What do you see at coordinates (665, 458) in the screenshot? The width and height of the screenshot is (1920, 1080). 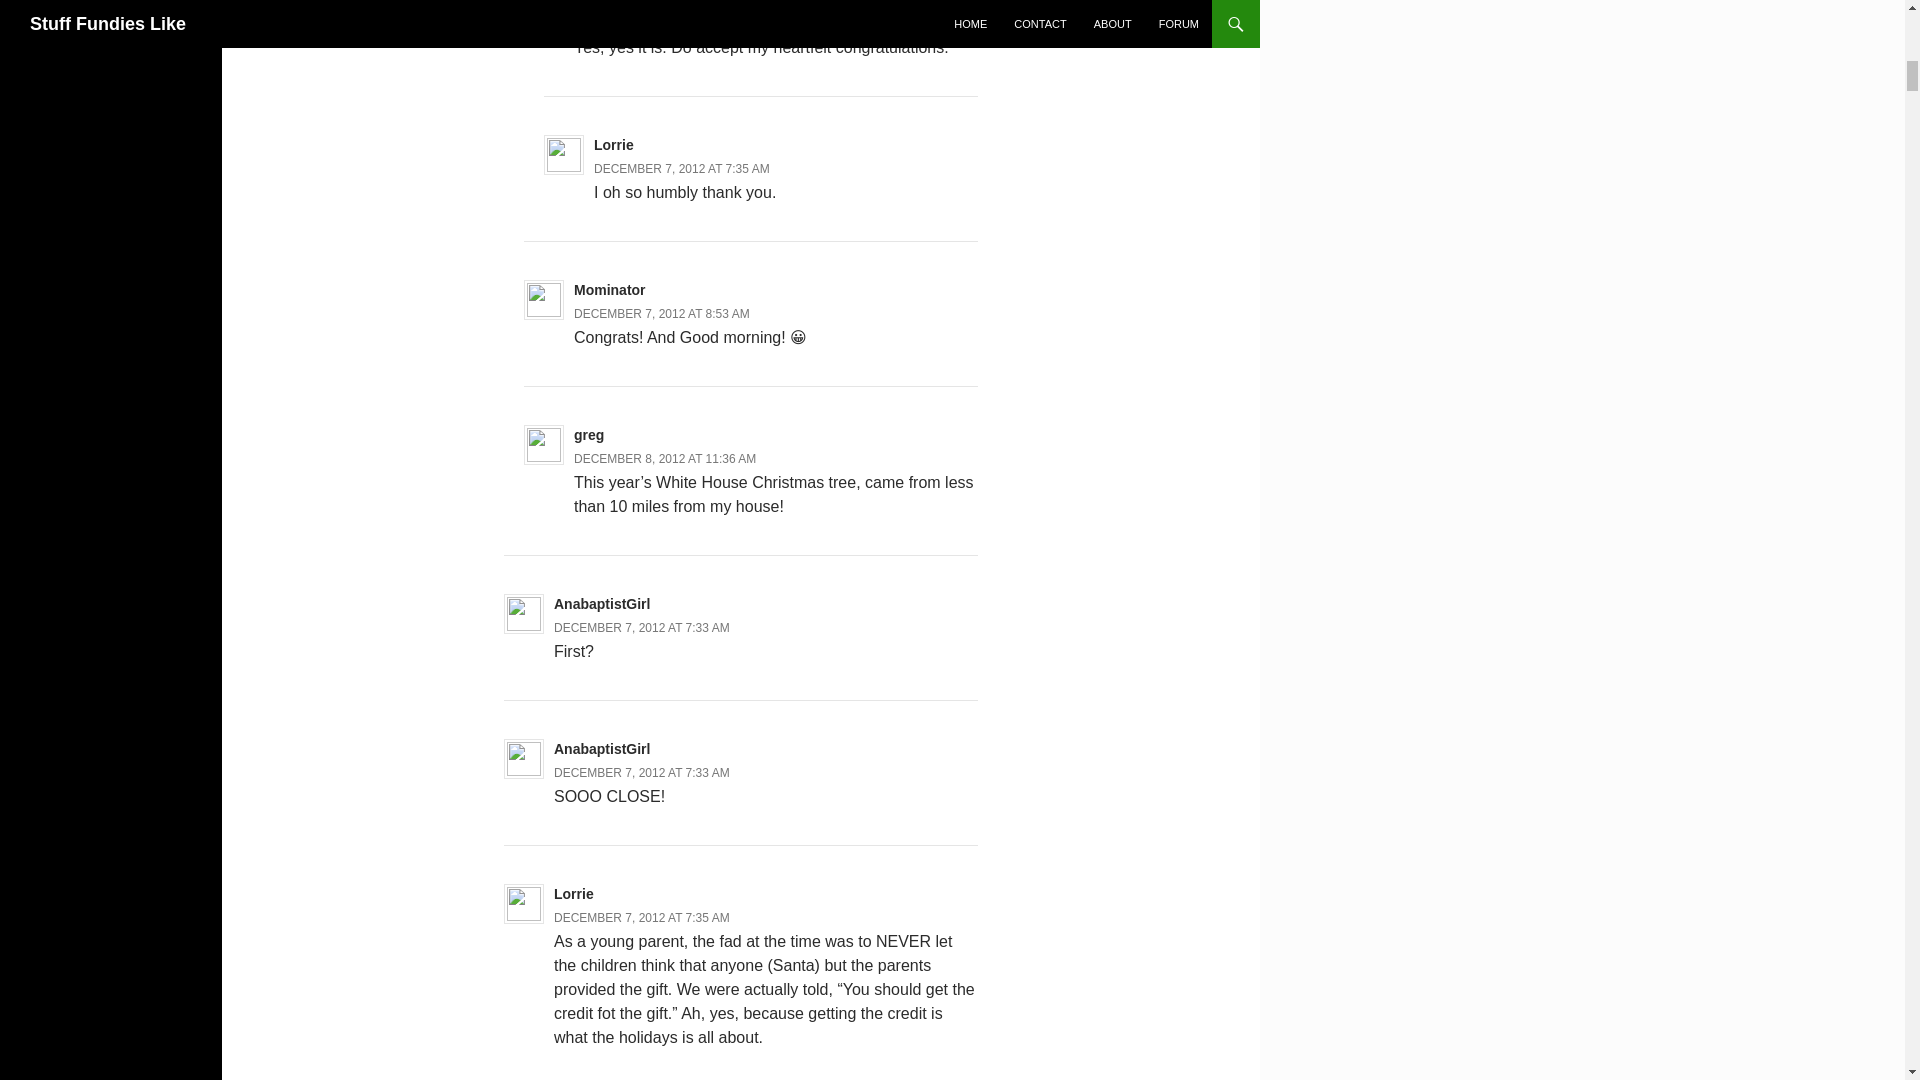 I see `DECEMBER 8, 2012 AT 11:36 AM` at bounding box center [665, 458].